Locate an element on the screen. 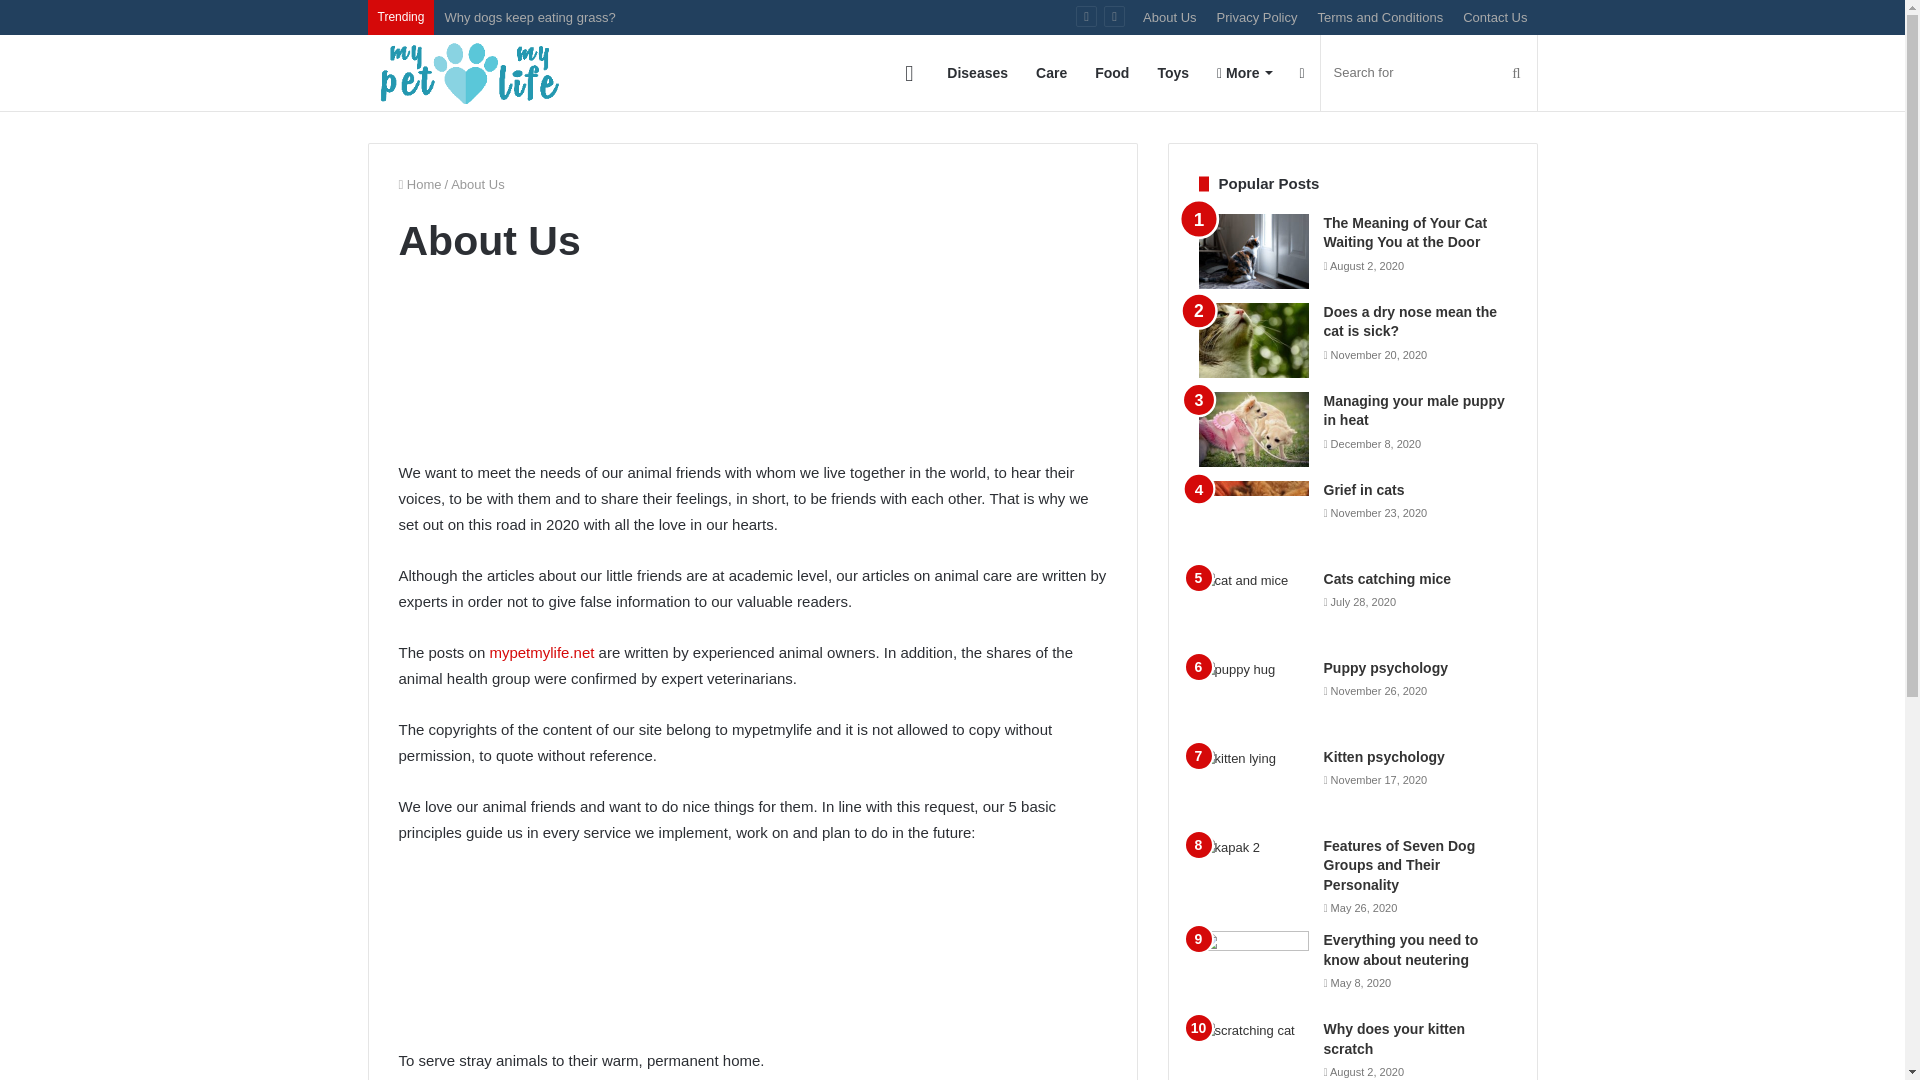 The height and width of the screenshot is (1080, 1920). Why dogs keep eating grass? is located at coordinates (528, 16).